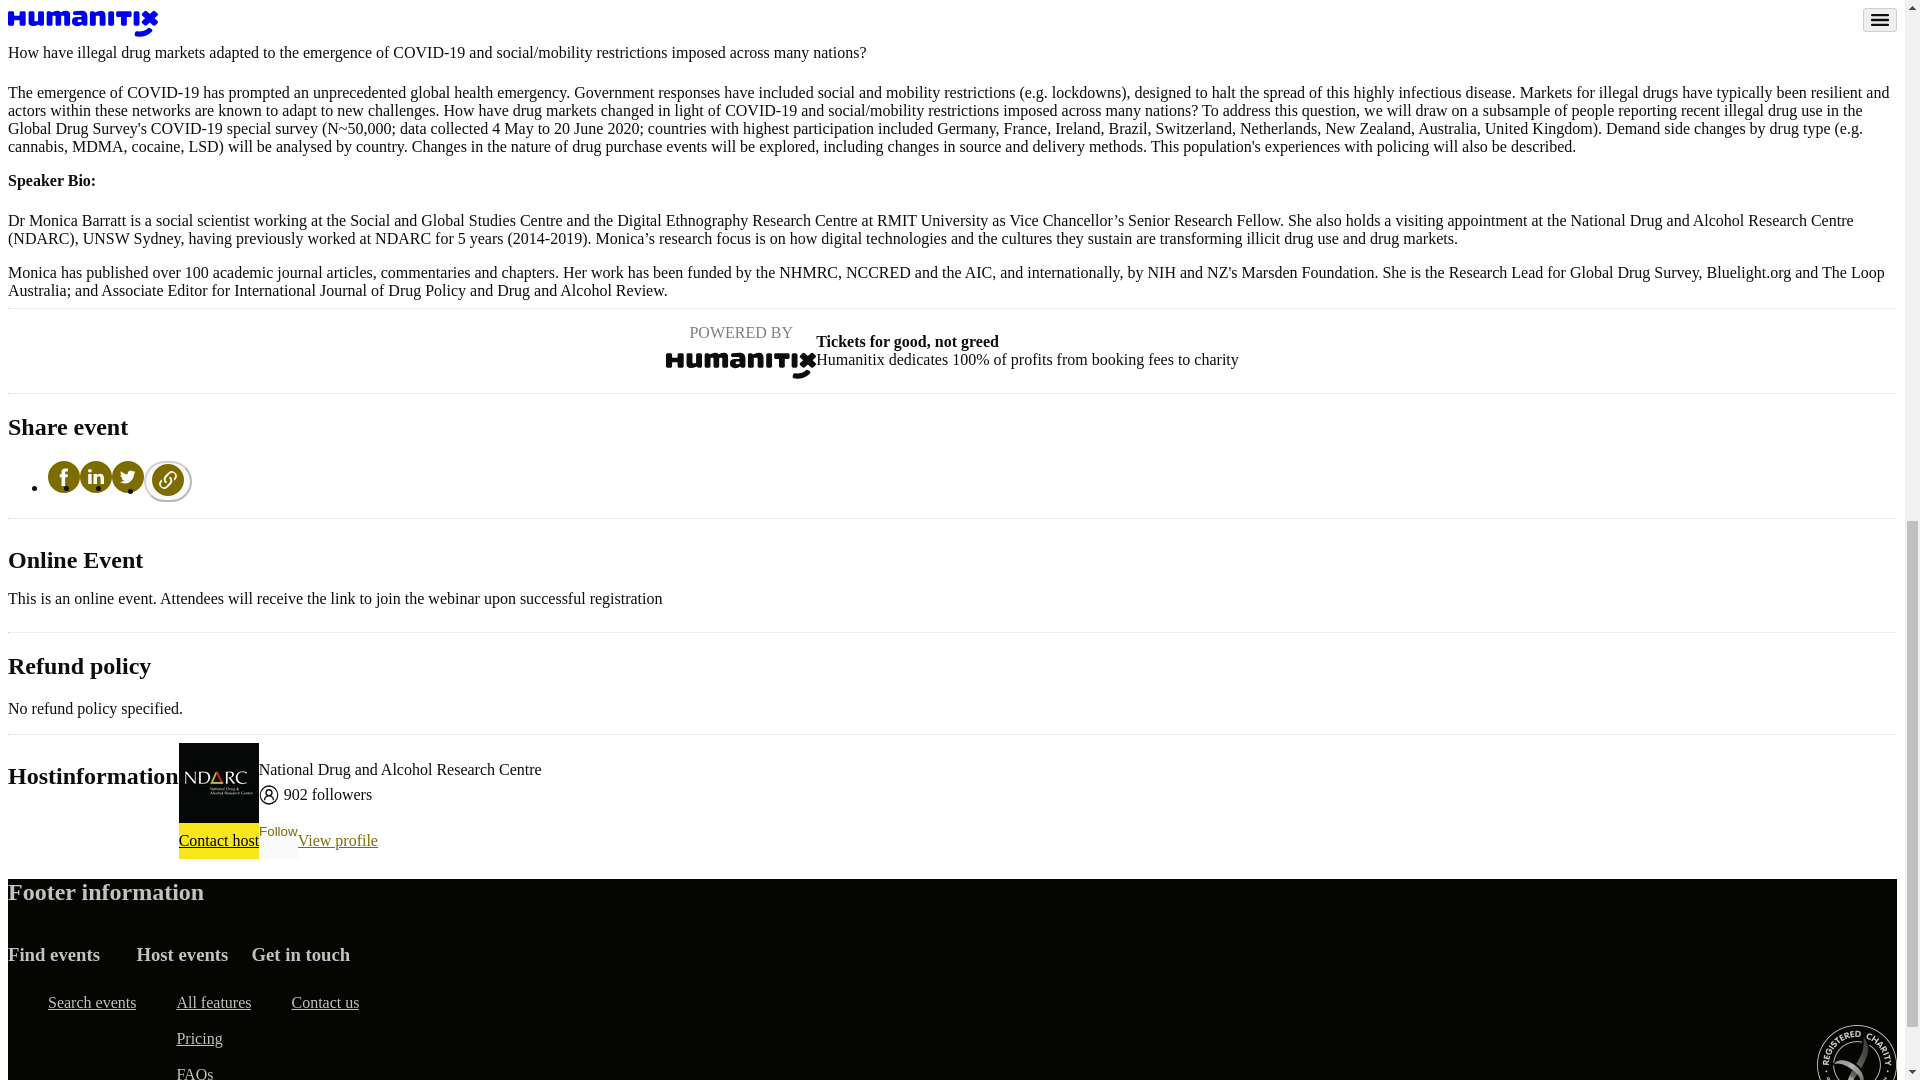  I want to click on Pricing, so click(199, 1038).